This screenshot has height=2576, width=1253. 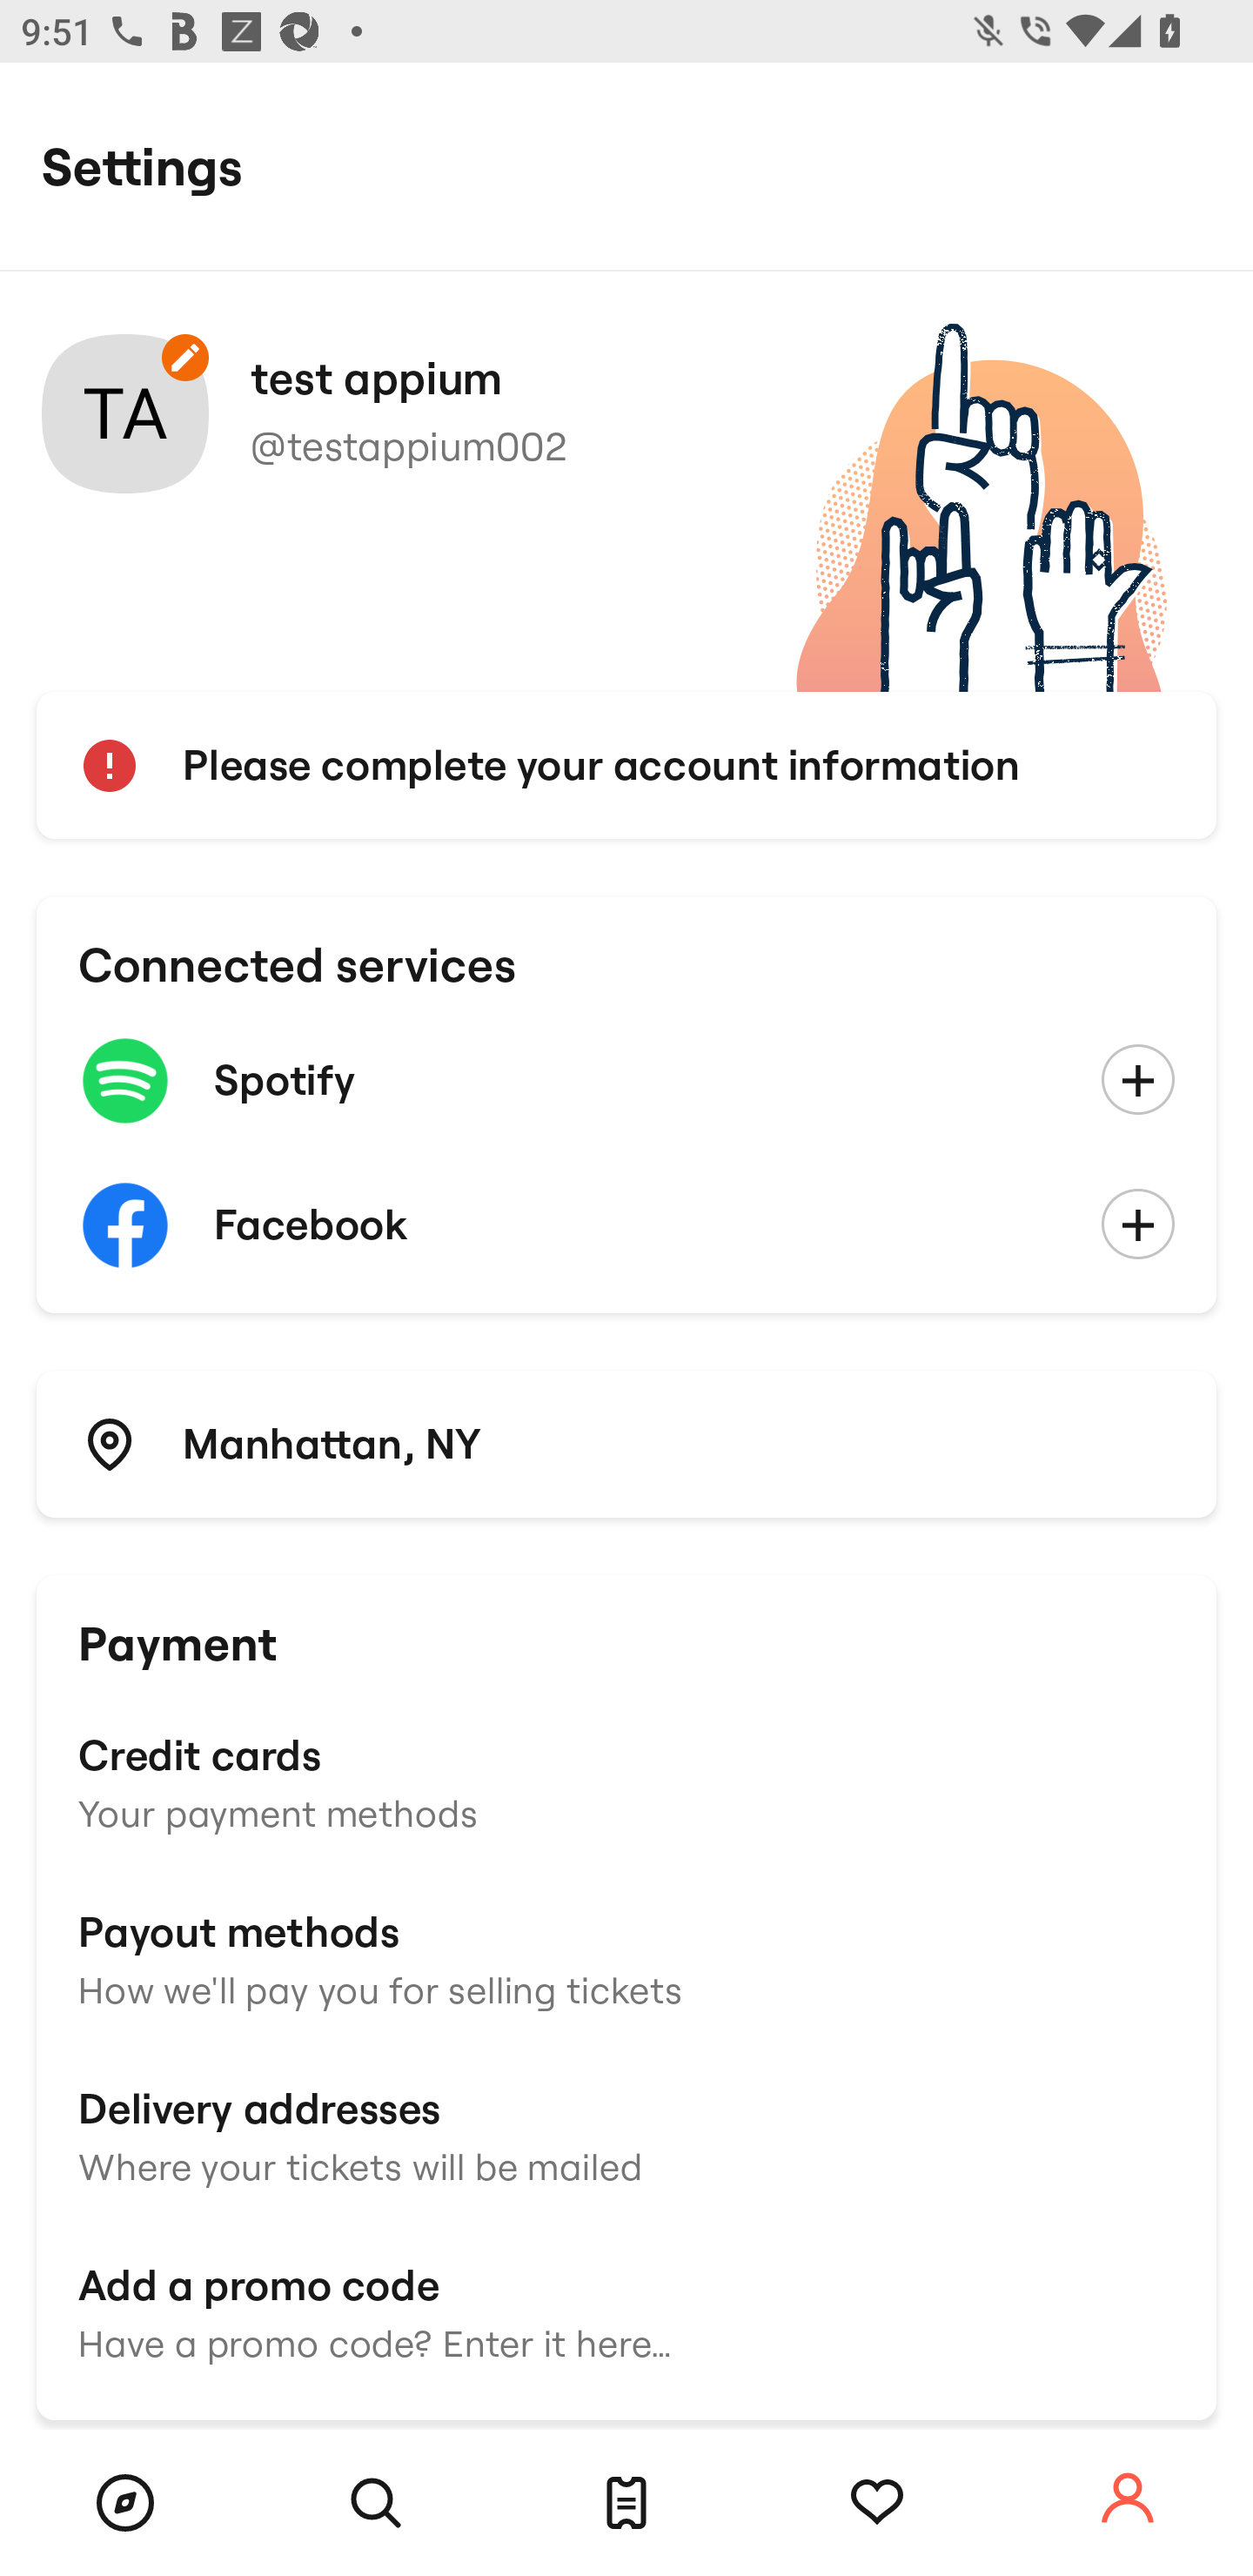 What do you see at coordinates (626, 1781) in the screenshot?
I see `Credit cards Your payment methods` at bounding box center [626, 1781].